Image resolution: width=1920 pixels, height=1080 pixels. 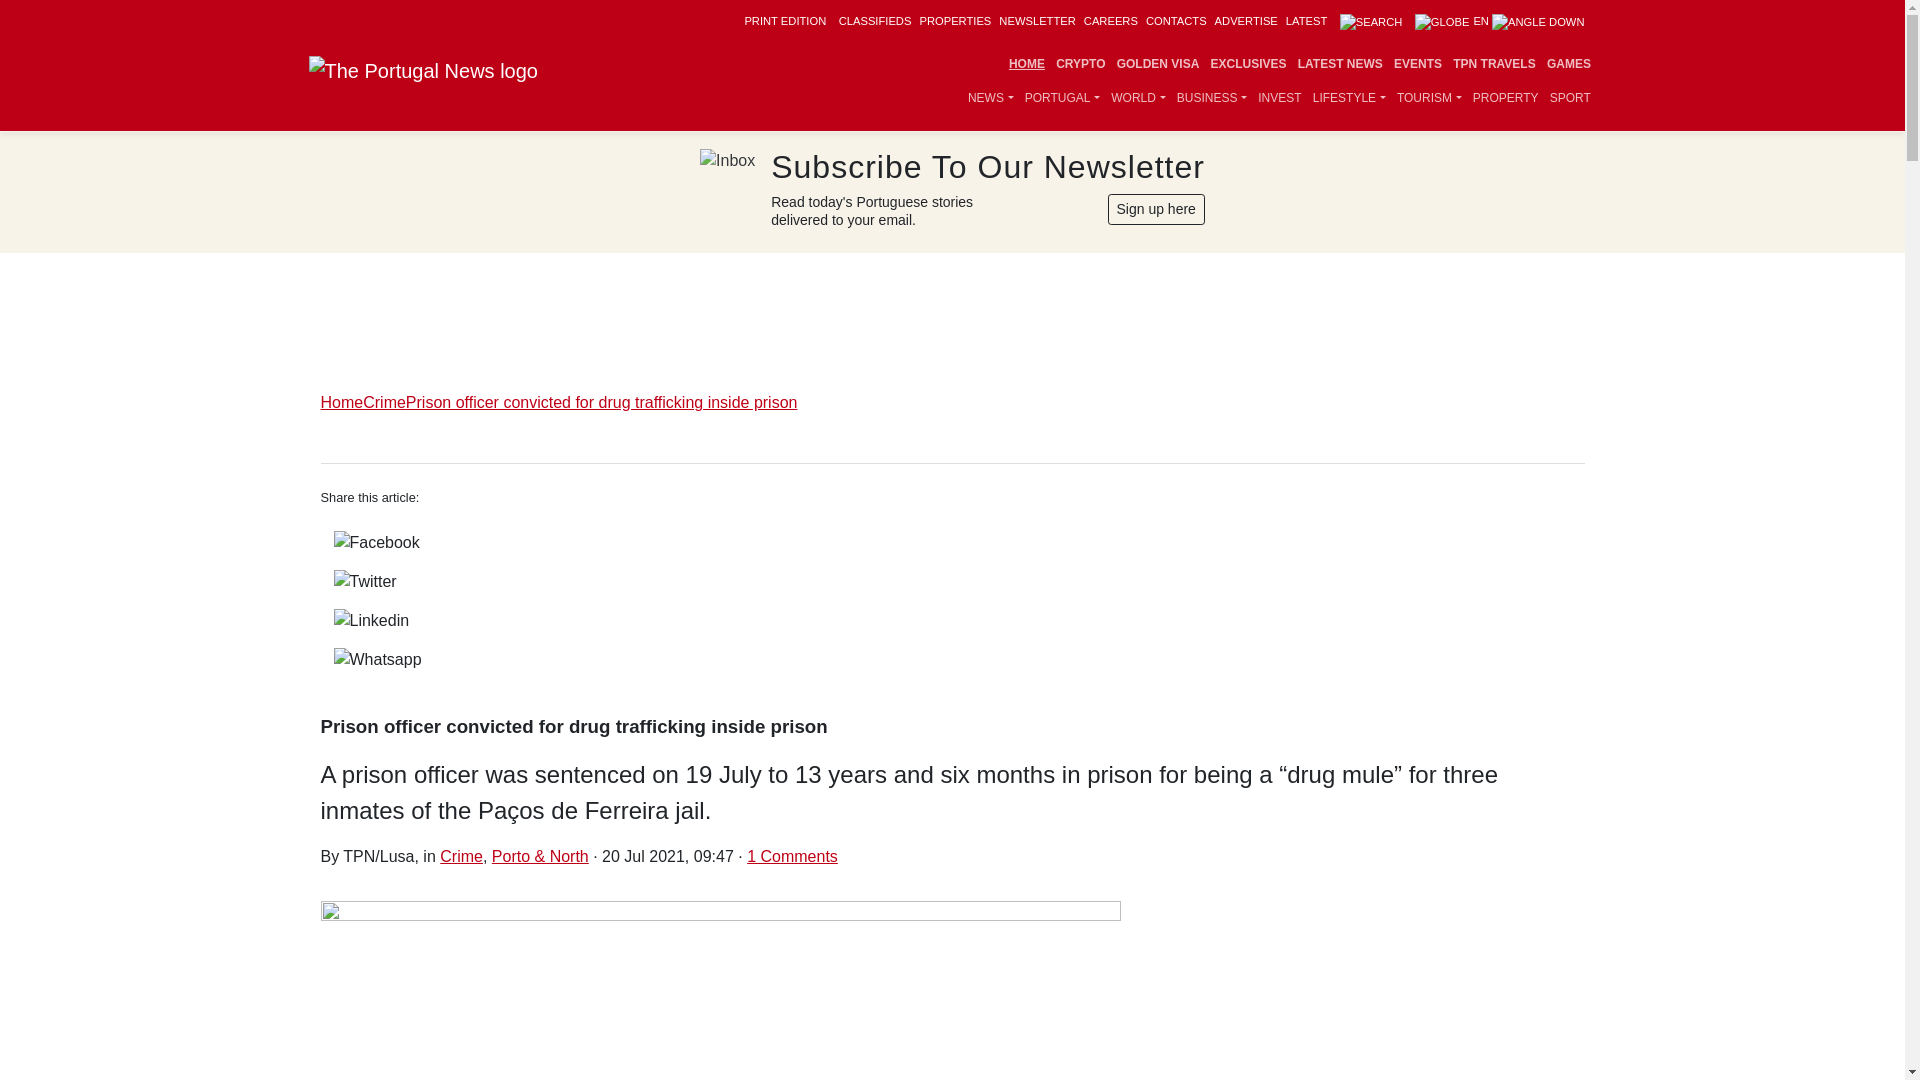 What do you see at coordinates (1340, 64) in the screenshot?
I see `LATEST NEWS` at bounding box center [1340, 64].